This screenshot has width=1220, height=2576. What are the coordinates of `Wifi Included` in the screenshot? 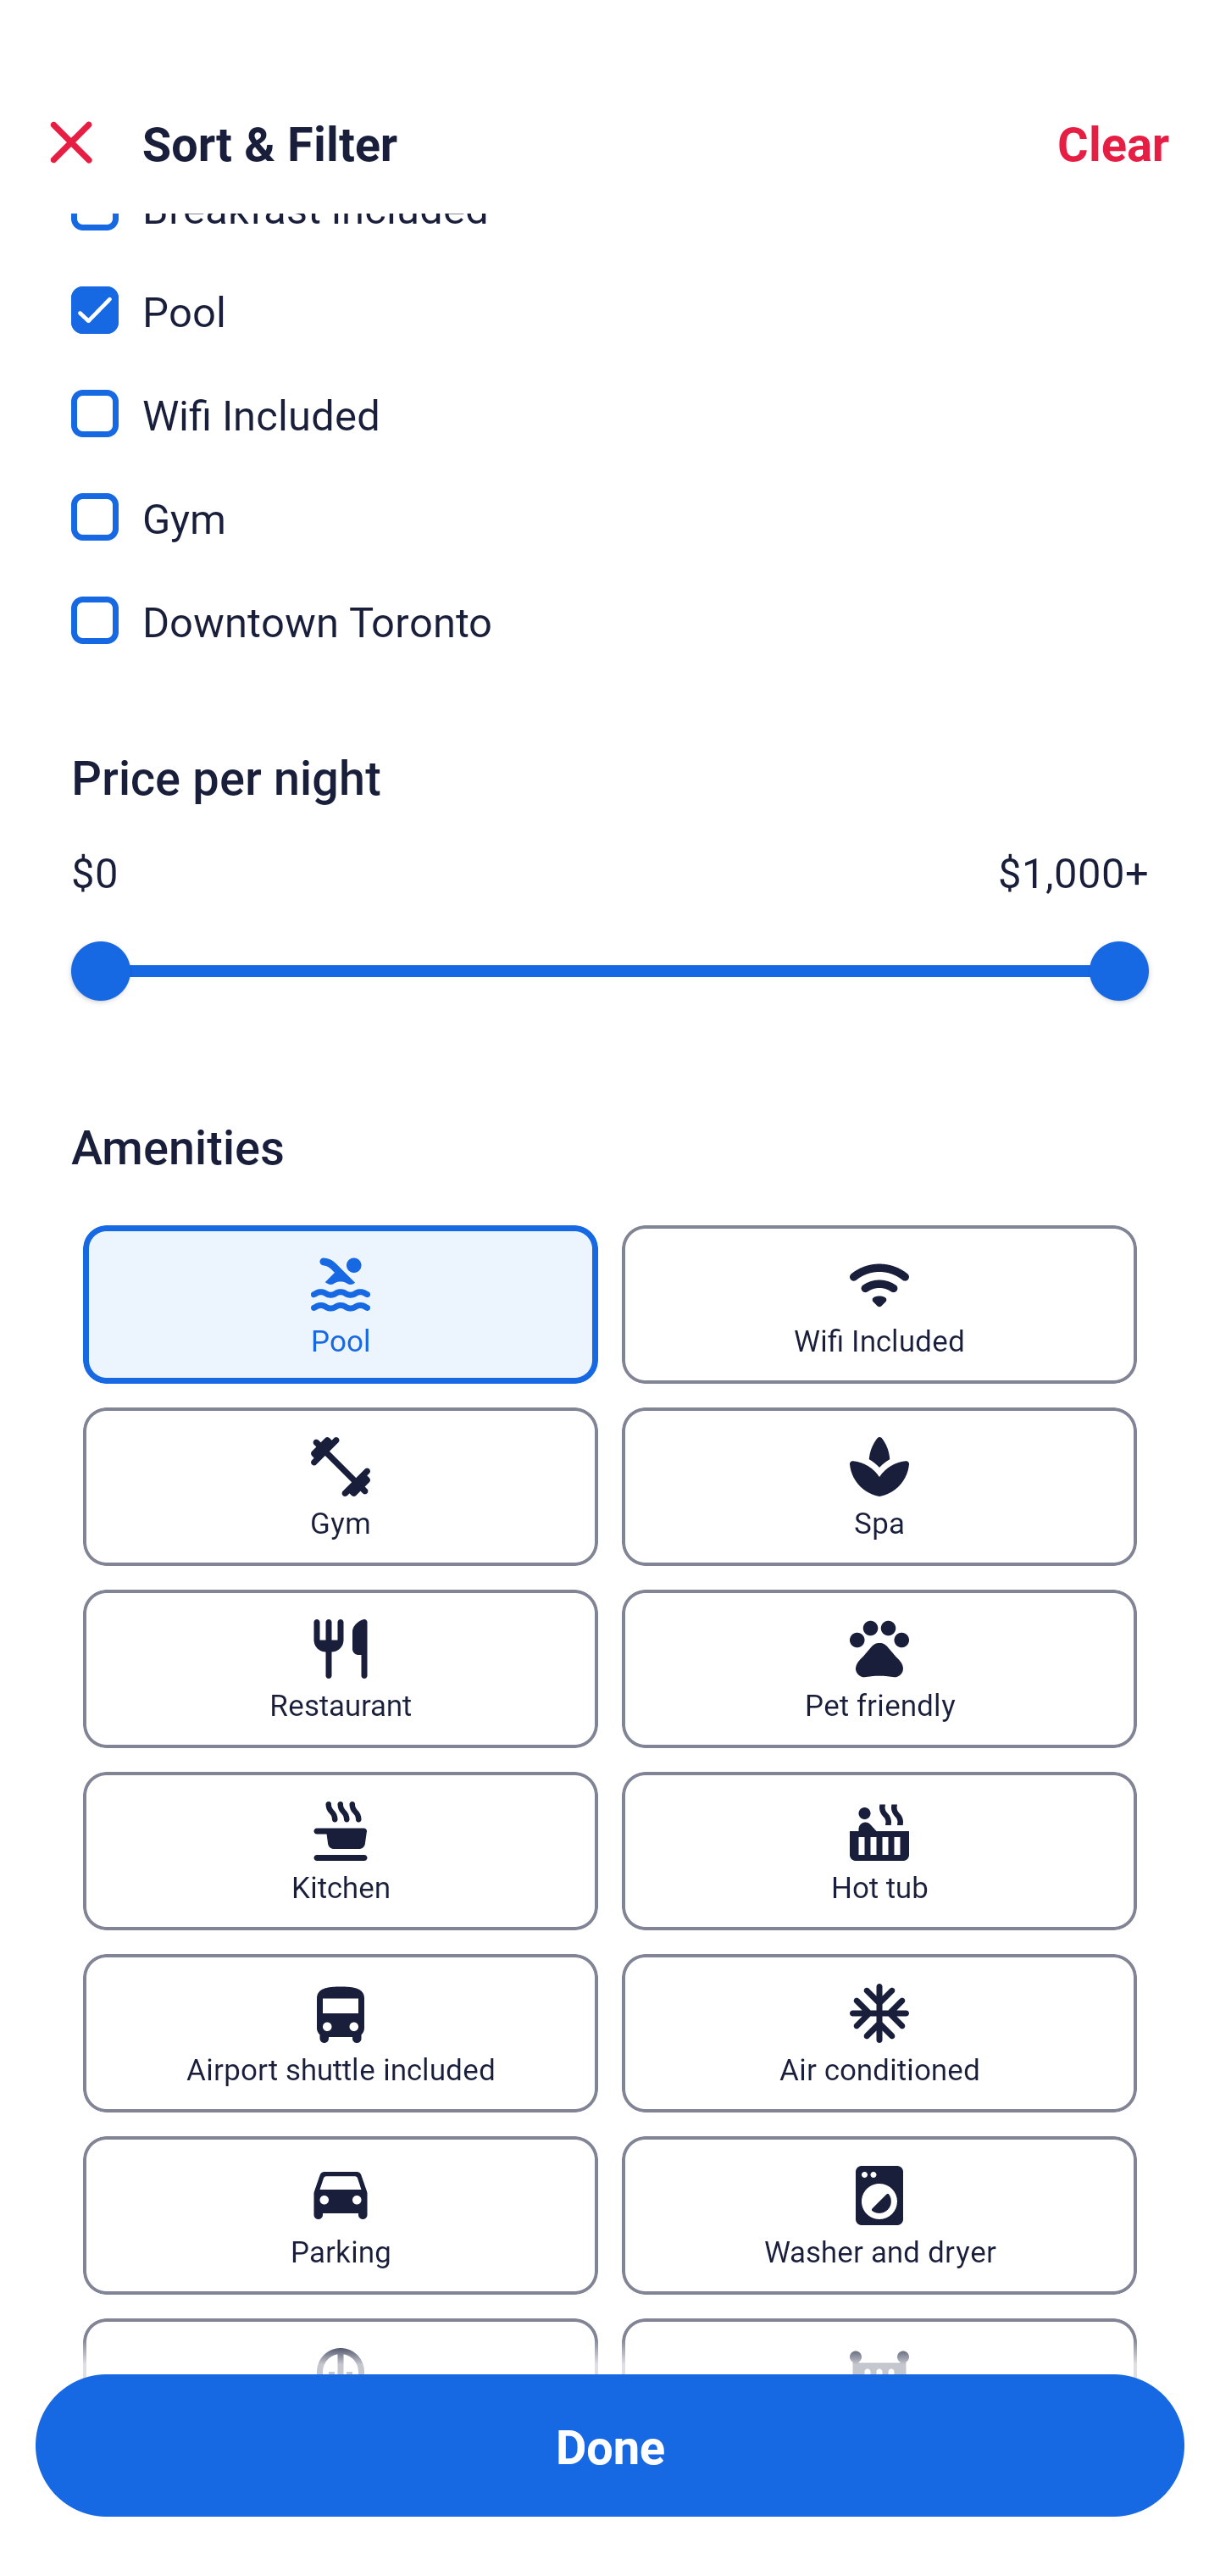 It's located at (879, 1305).